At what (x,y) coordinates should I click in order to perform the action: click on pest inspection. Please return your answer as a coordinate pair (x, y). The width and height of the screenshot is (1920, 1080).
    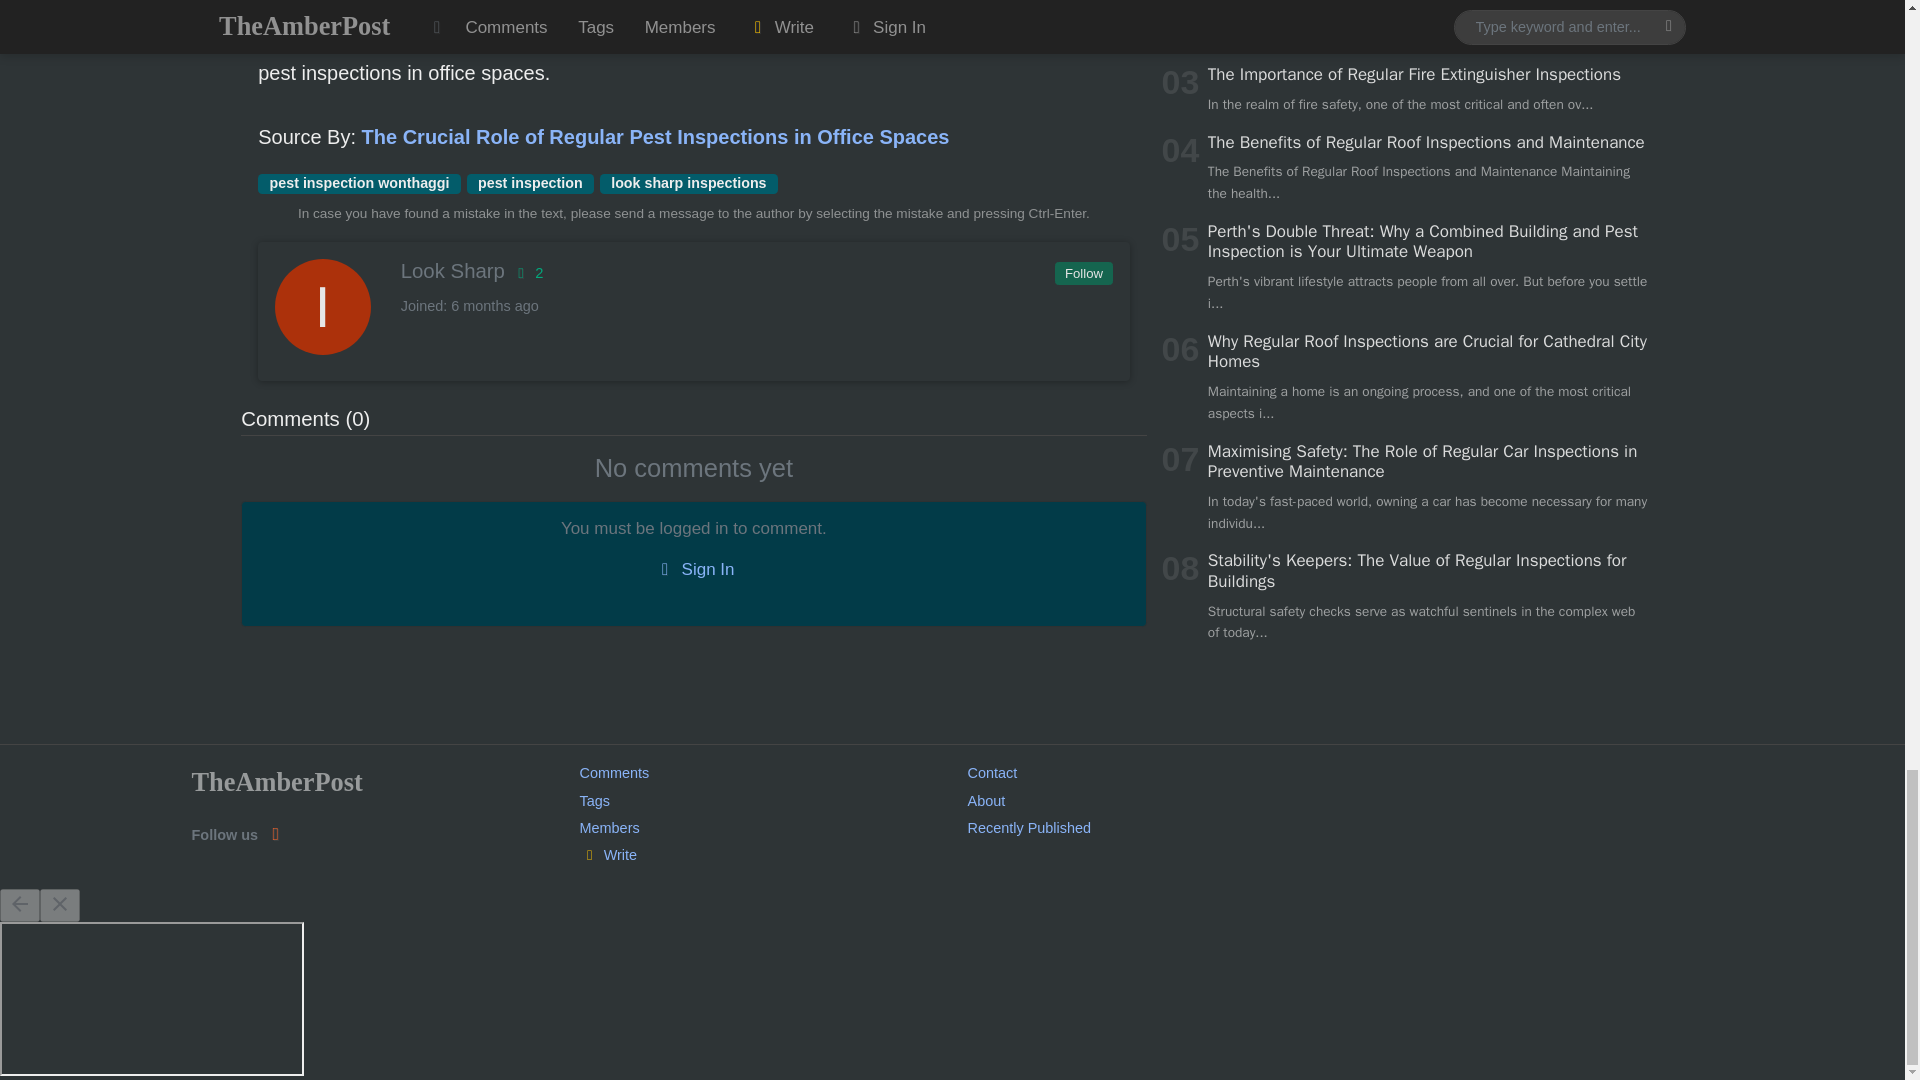
    Looking at the image, I should click on (530, 184).